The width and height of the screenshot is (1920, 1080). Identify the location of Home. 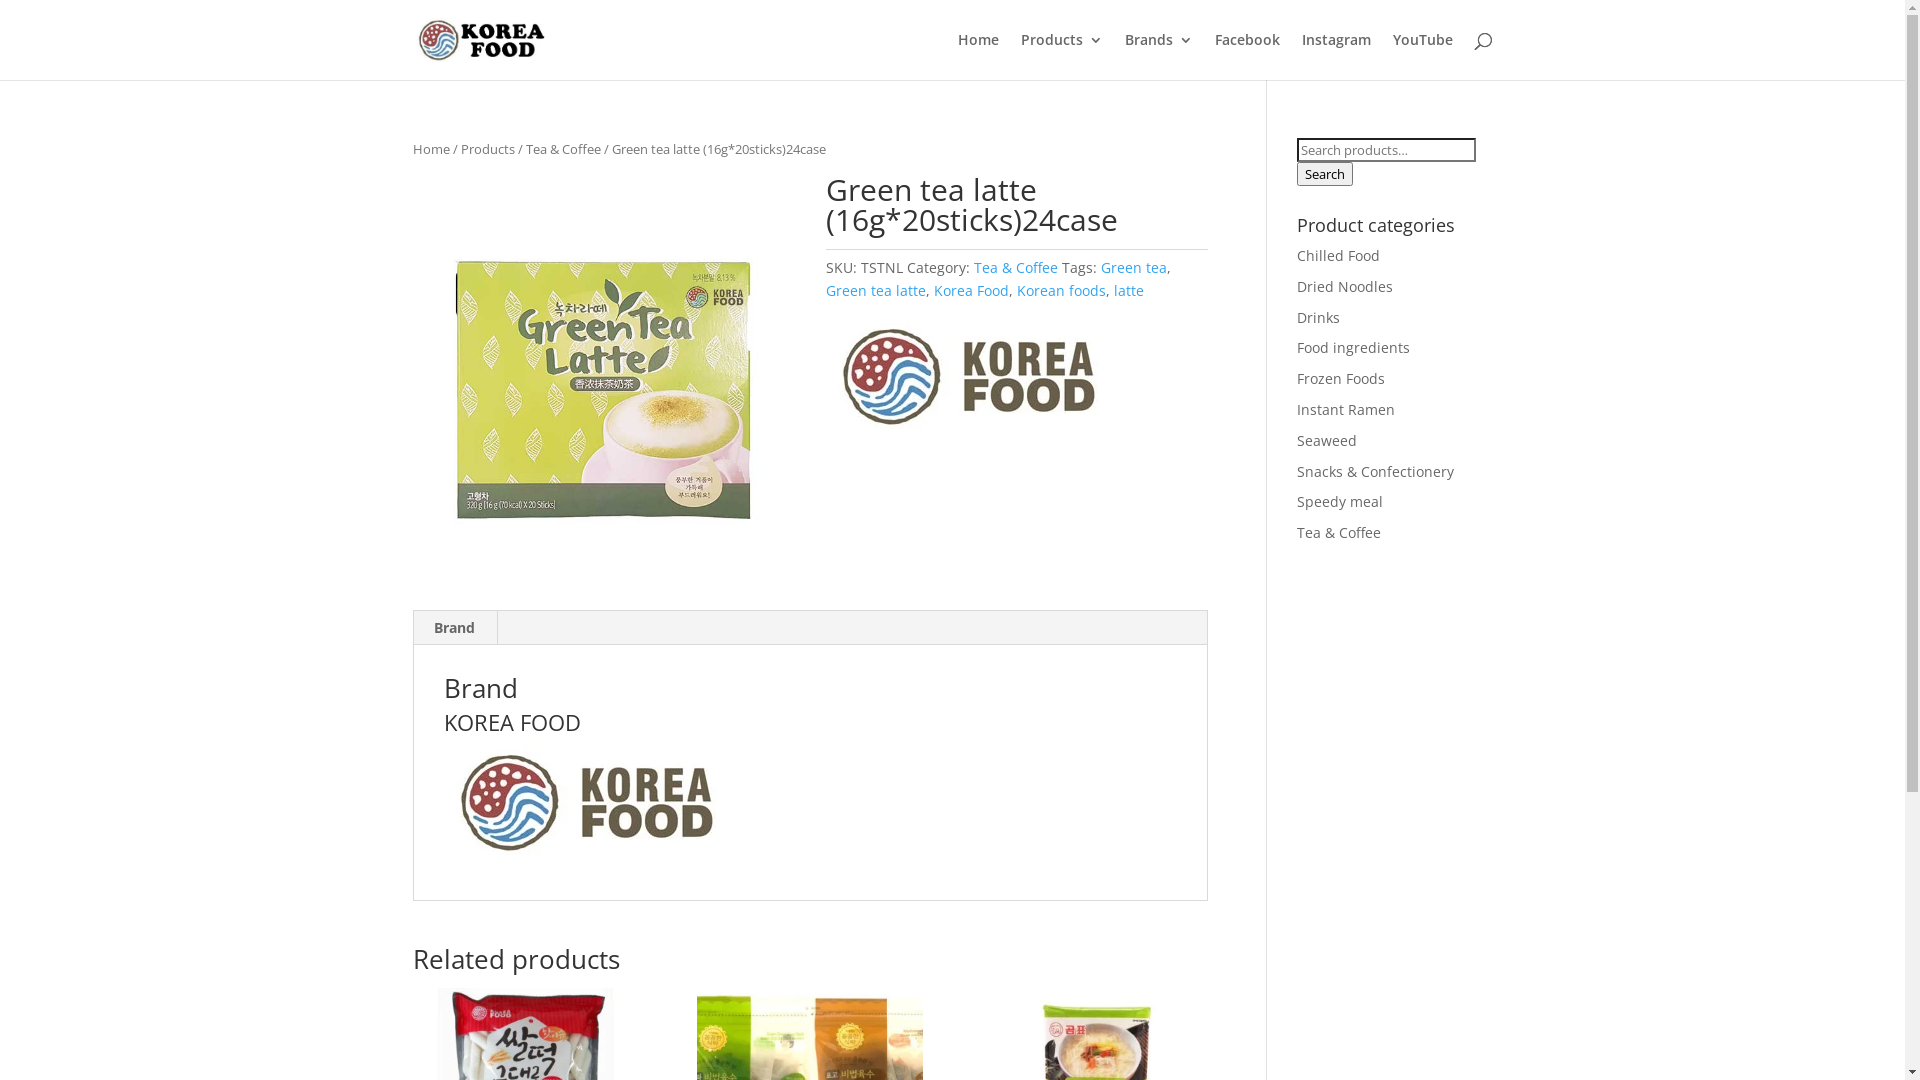
(978, 56).